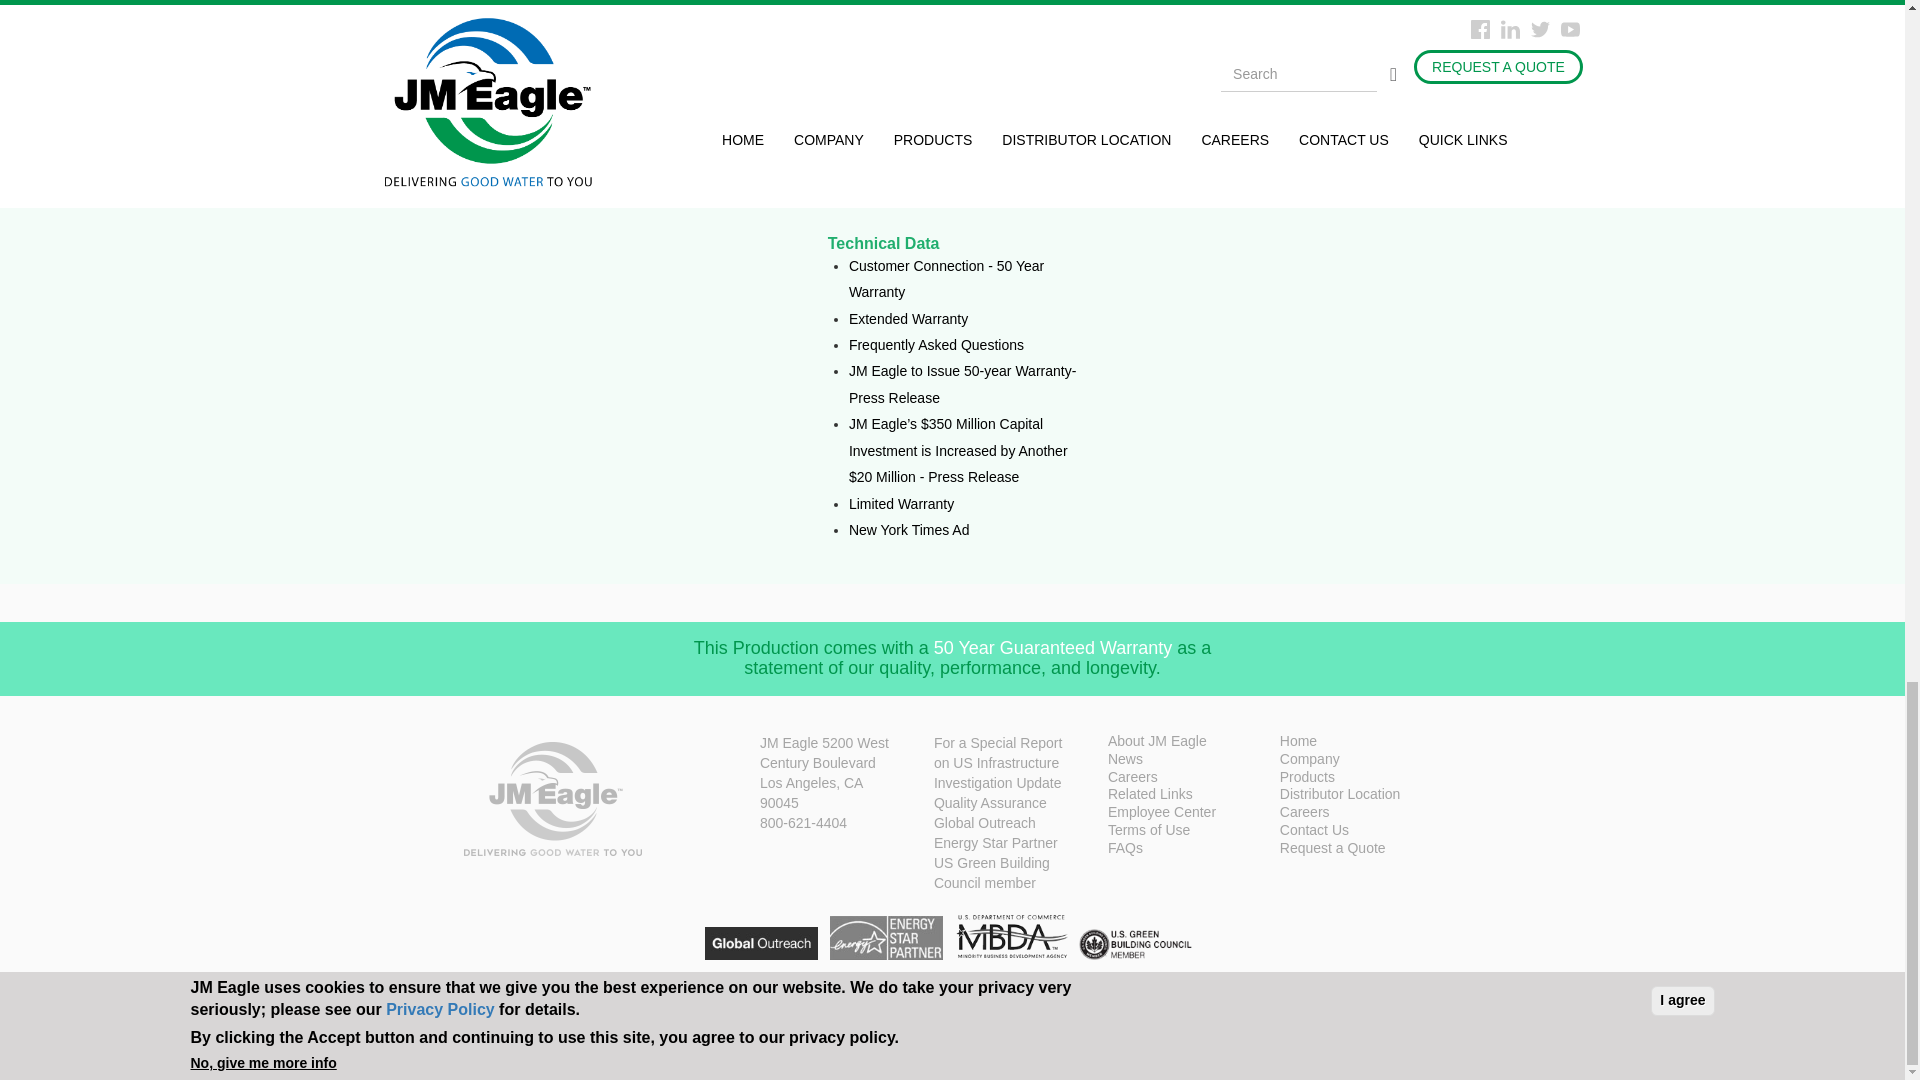 This screenshot has width=1920, height=1080. I want to click on About JM Eagle, so click(1192, 742).